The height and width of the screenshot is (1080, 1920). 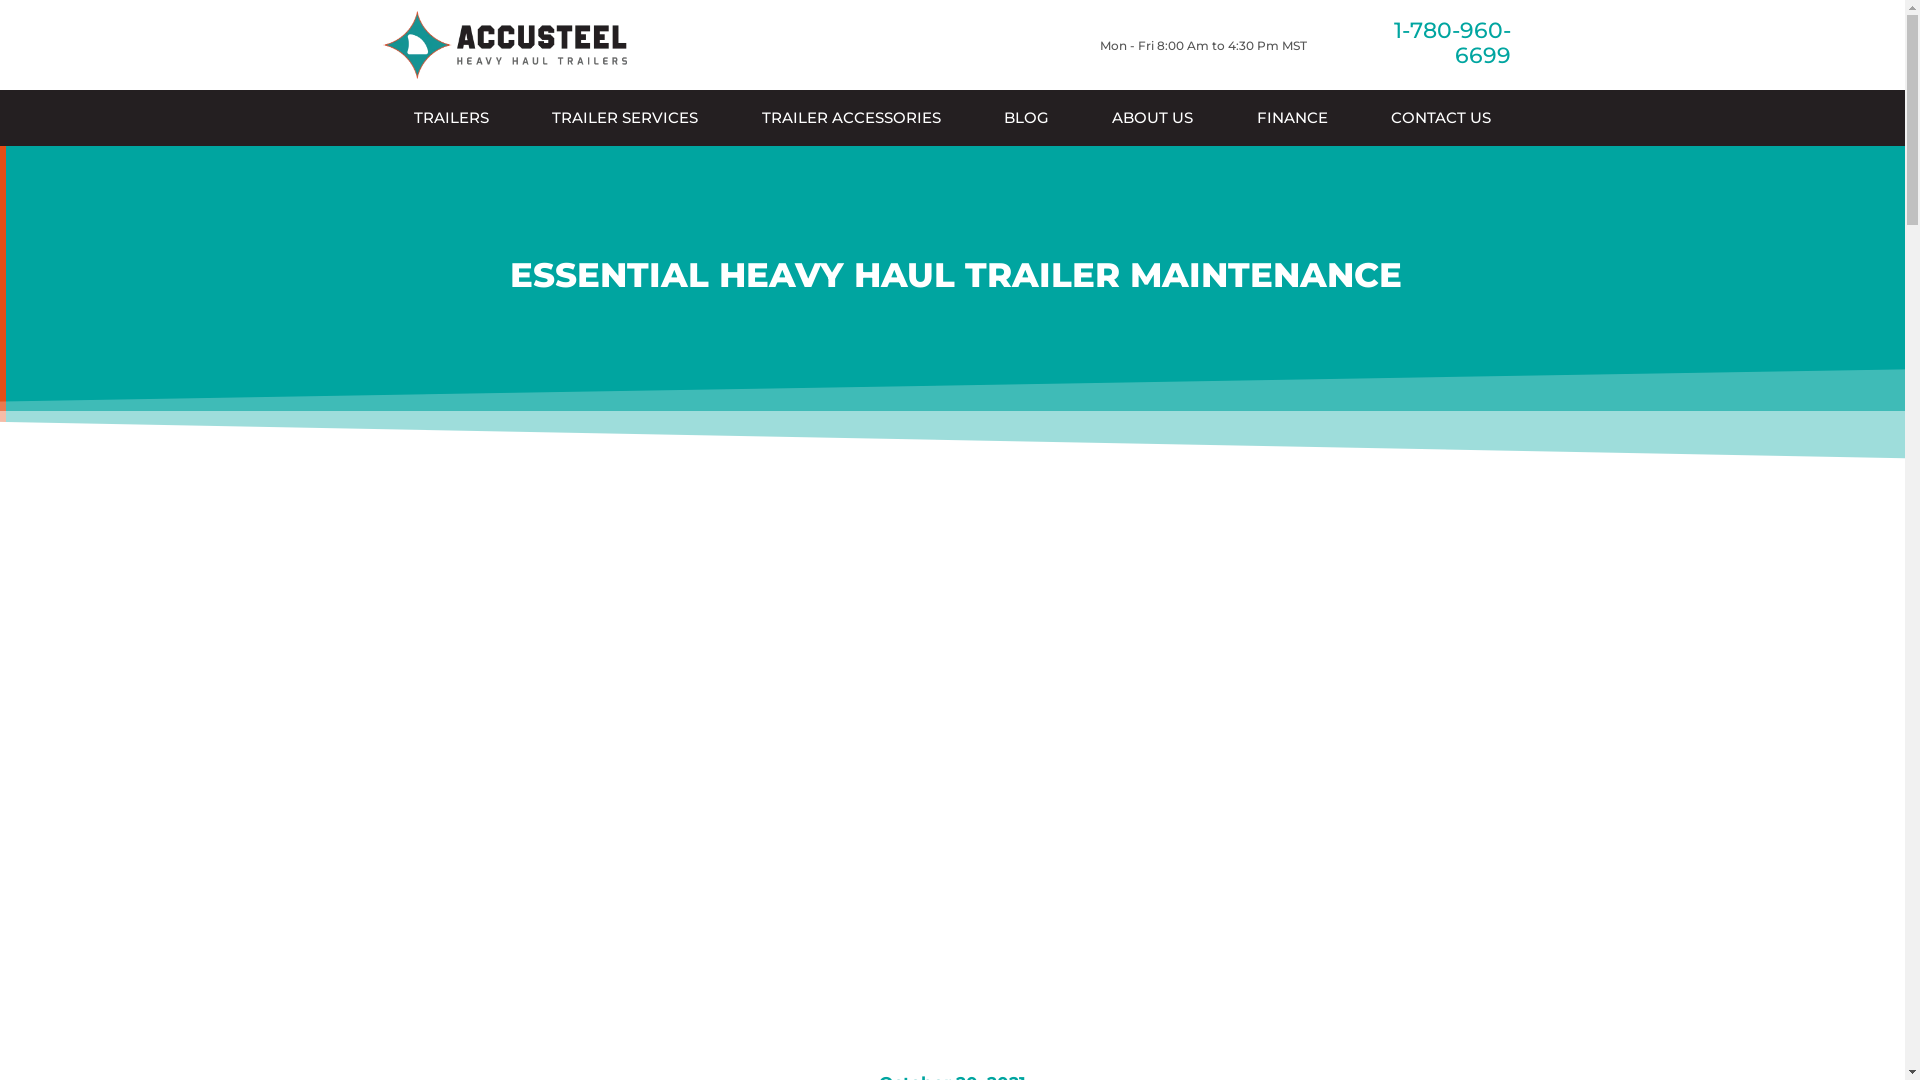 I want to click on TRAILERS, so click(x=451, y=118).